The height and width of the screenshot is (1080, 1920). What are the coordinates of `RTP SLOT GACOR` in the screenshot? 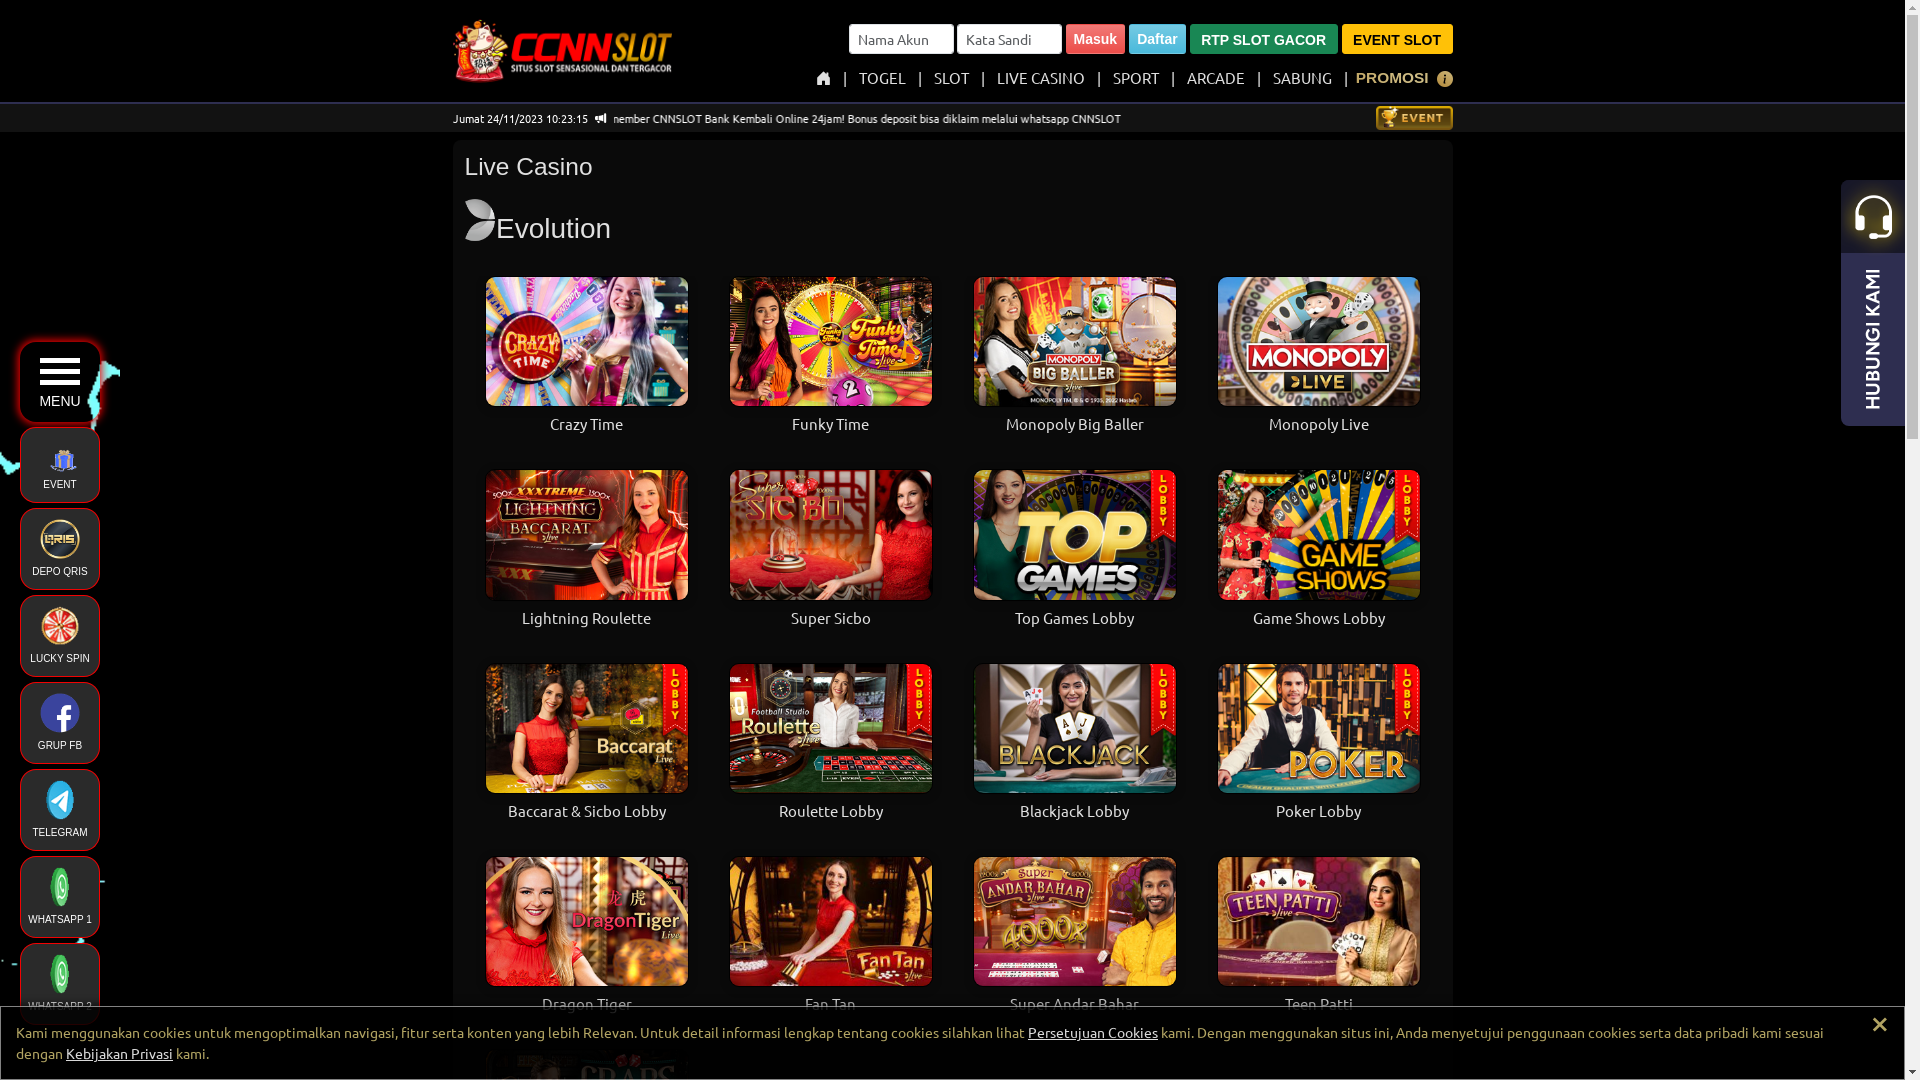 It's located at (1264, 39).